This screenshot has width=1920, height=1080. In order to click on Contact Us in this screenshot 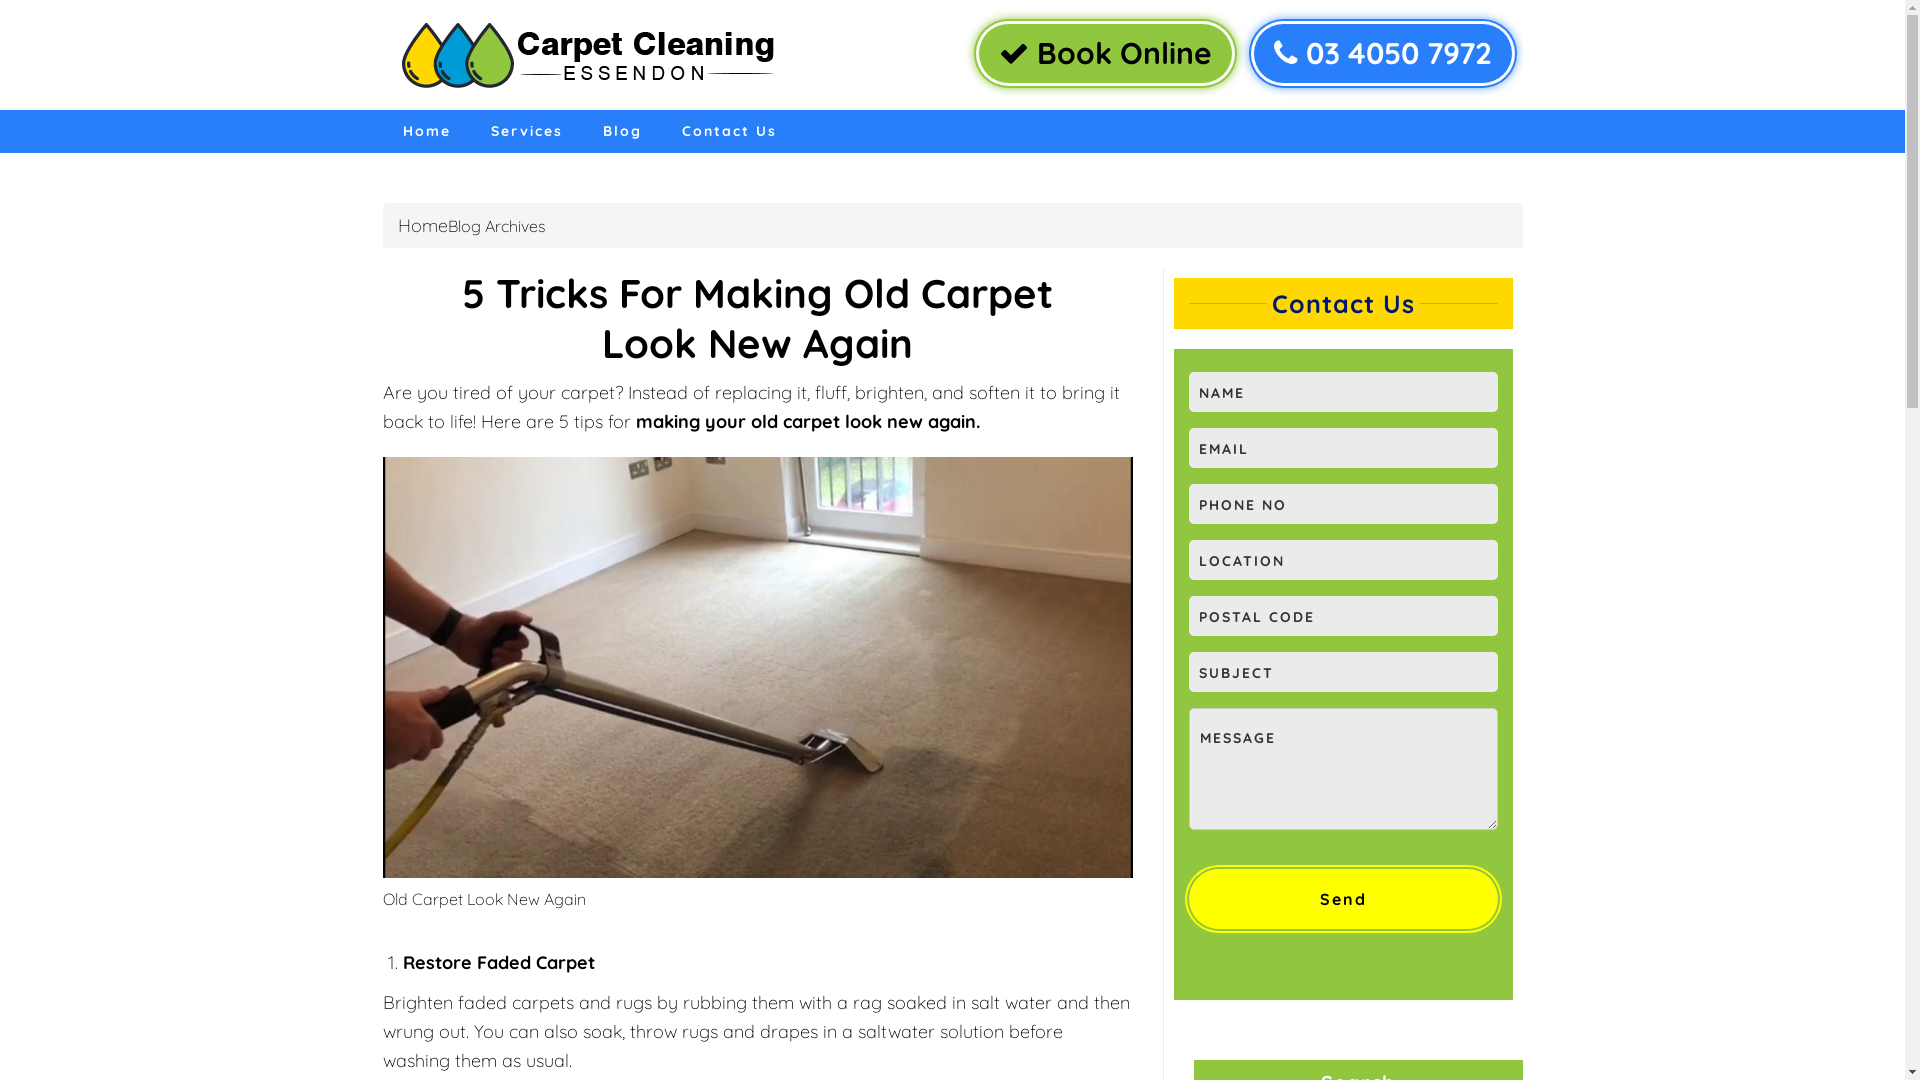, I will do `click(730, 132)`.